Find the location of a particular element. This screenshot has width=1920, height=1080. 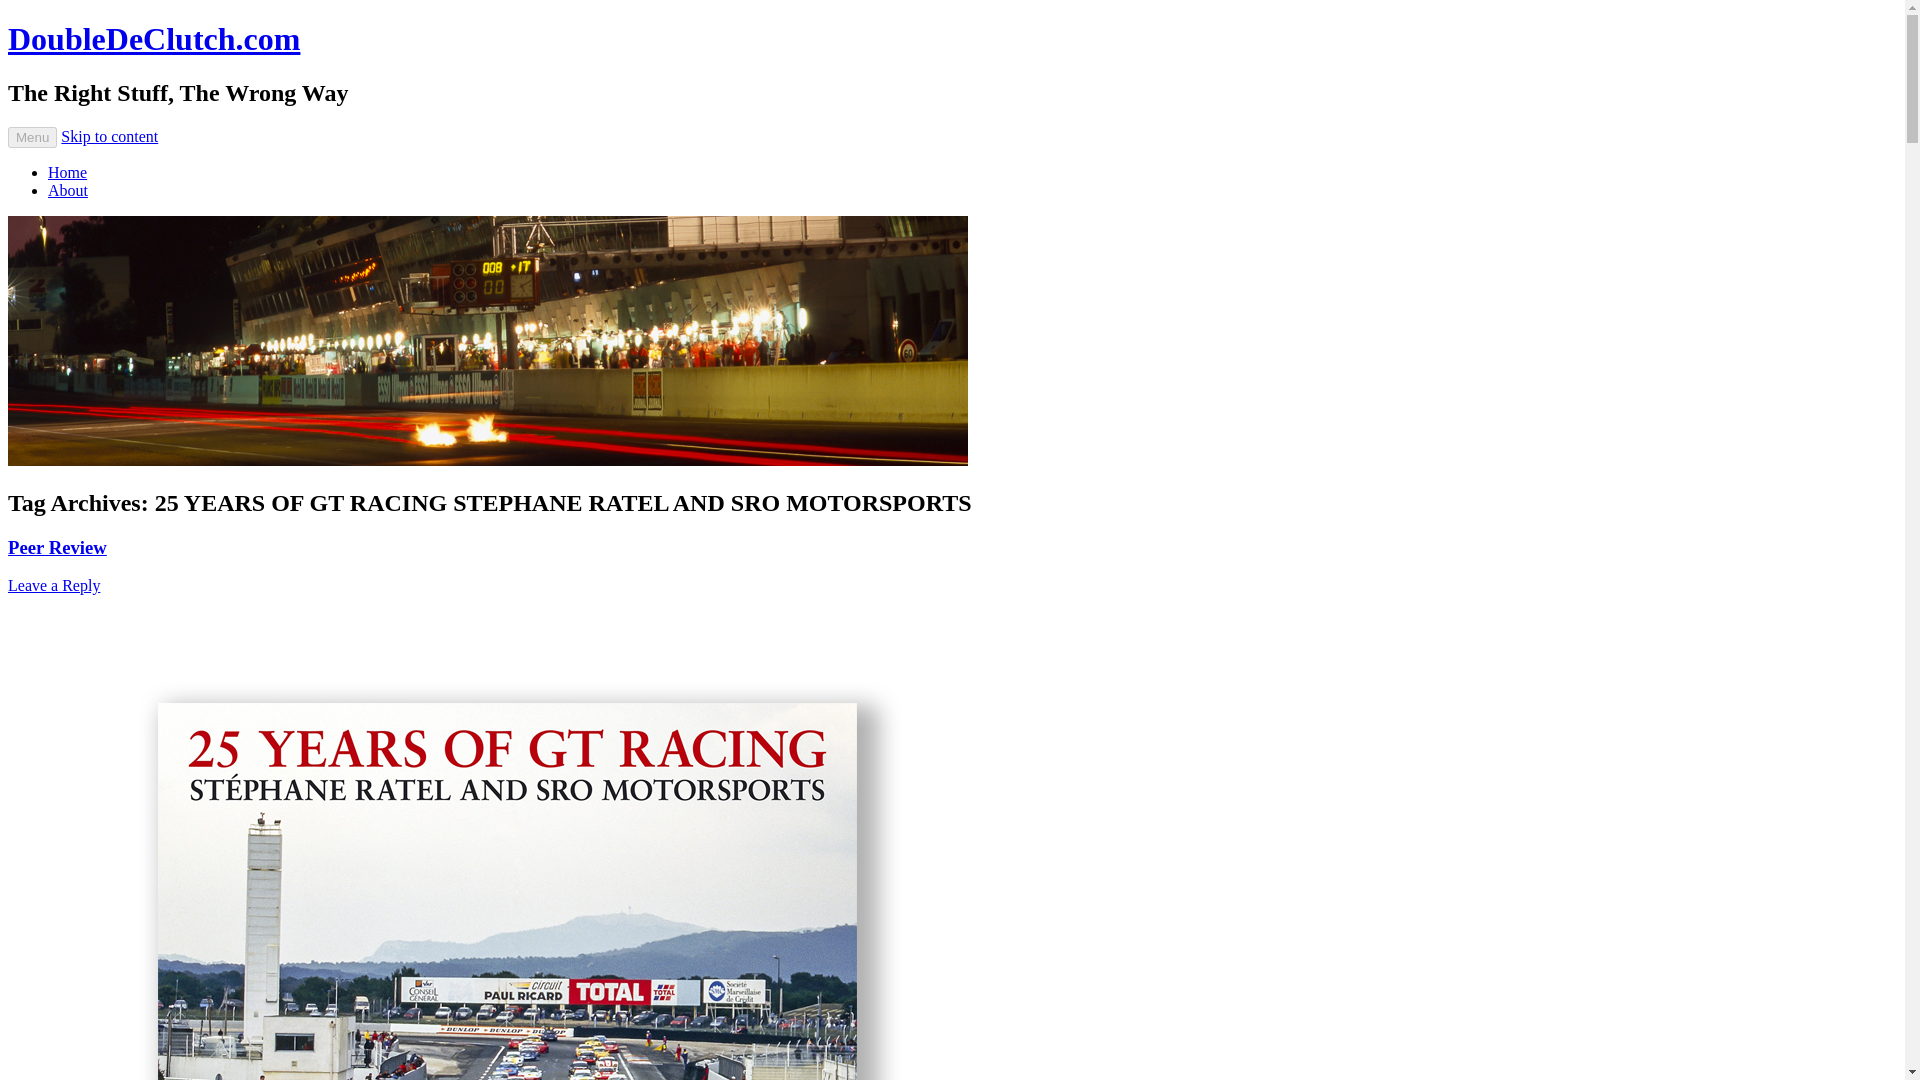

Peer Review is located at coordinates (57, 547).